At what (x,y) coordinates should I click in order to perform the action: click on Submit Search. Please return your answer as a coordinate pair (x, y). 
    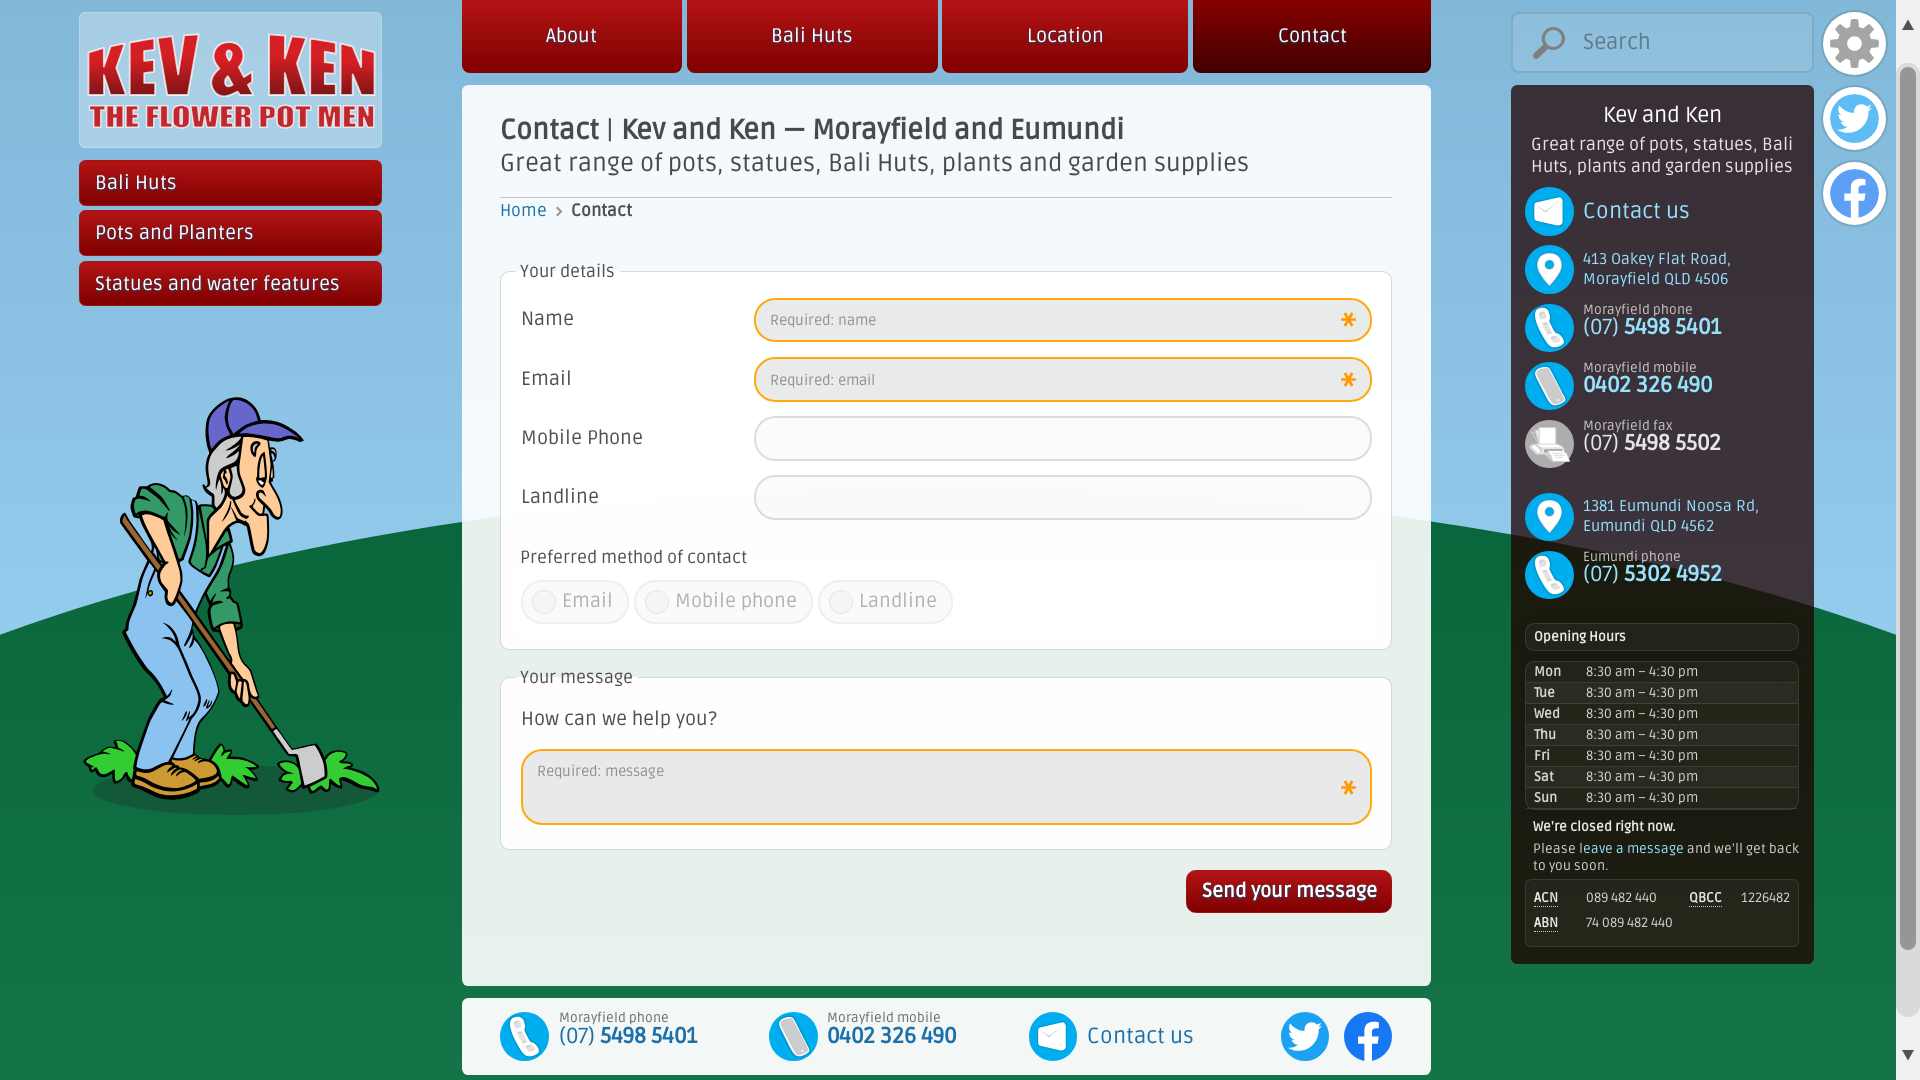
    Looking at the image, I should click on (1510, 94).